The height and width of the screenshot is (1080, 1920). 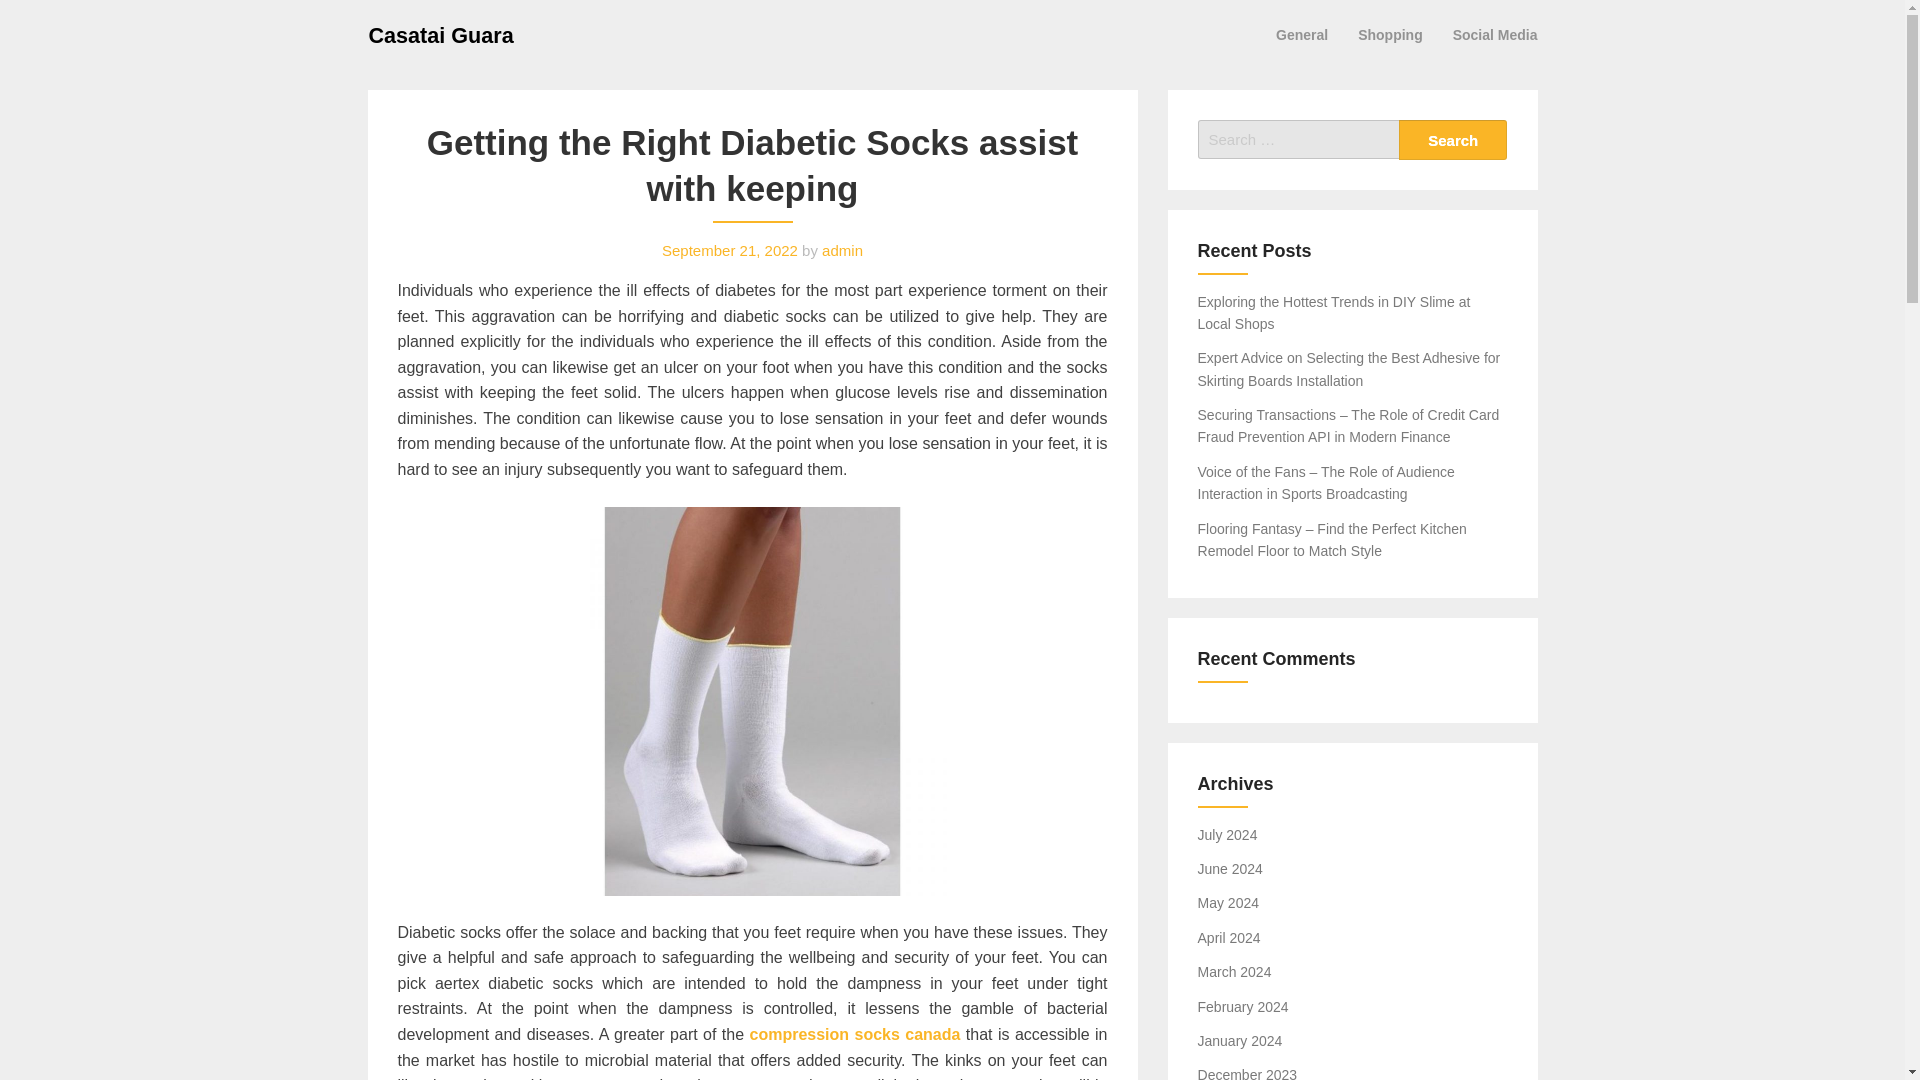 What do you see at coordinates (1302, 34) in the screenshot?
I see `General` at bounding box center [1302, 34].